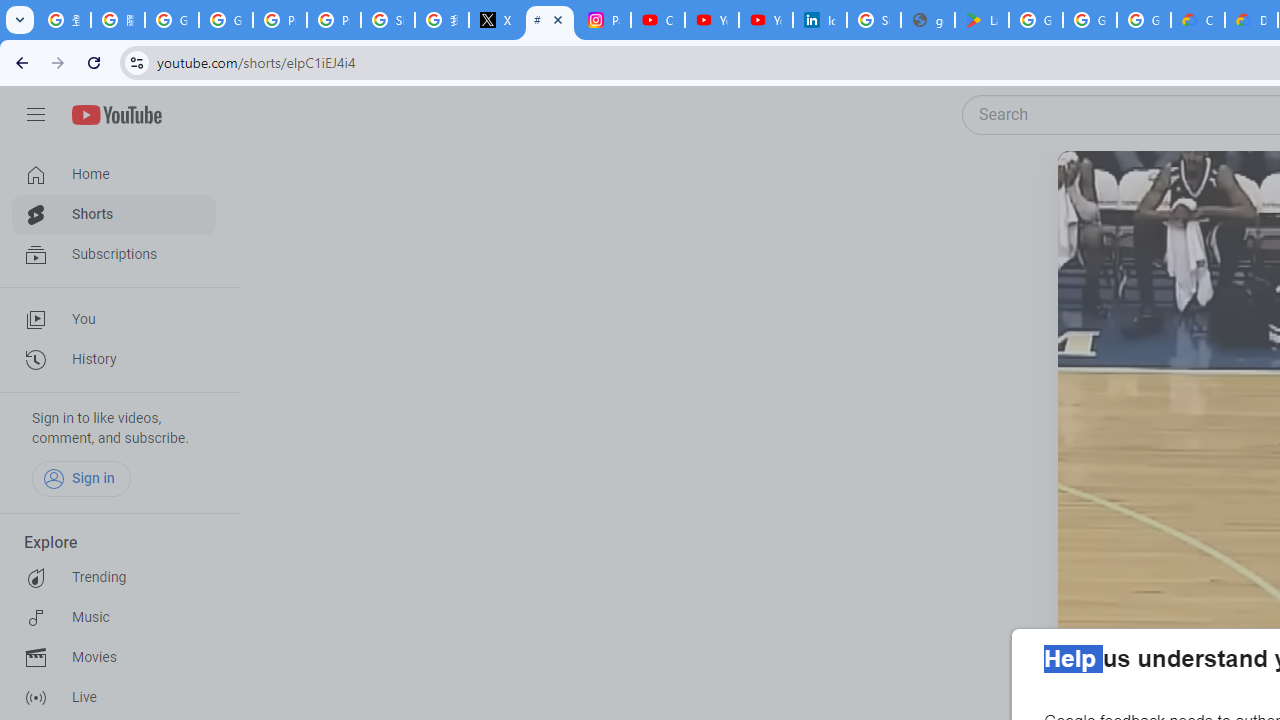 The height and width of the screenshot is (720, 1280). What do you see at coordinates (334, 20) in the screenshot?
I see `Privacy Help Center - Policies Help` at bounding box center [334, 20].